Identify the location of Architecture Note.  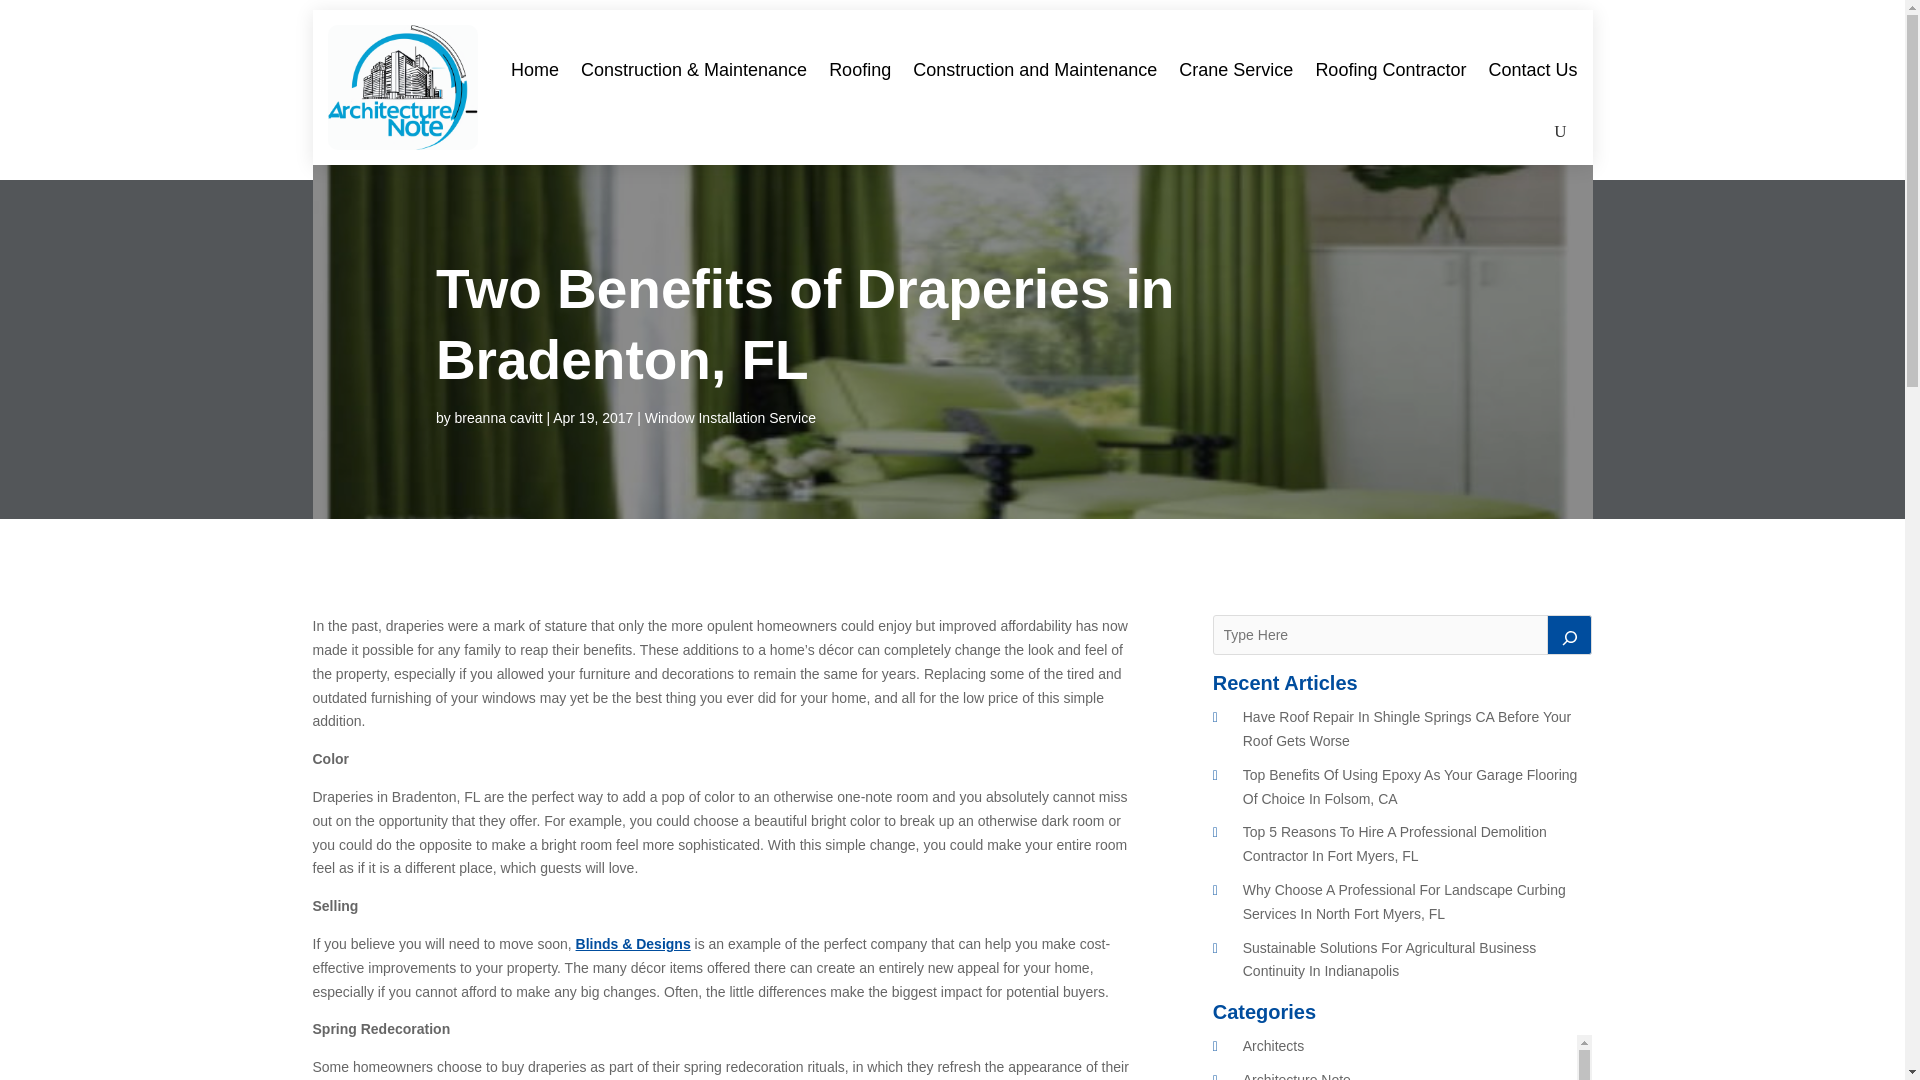
(1296, 1076).